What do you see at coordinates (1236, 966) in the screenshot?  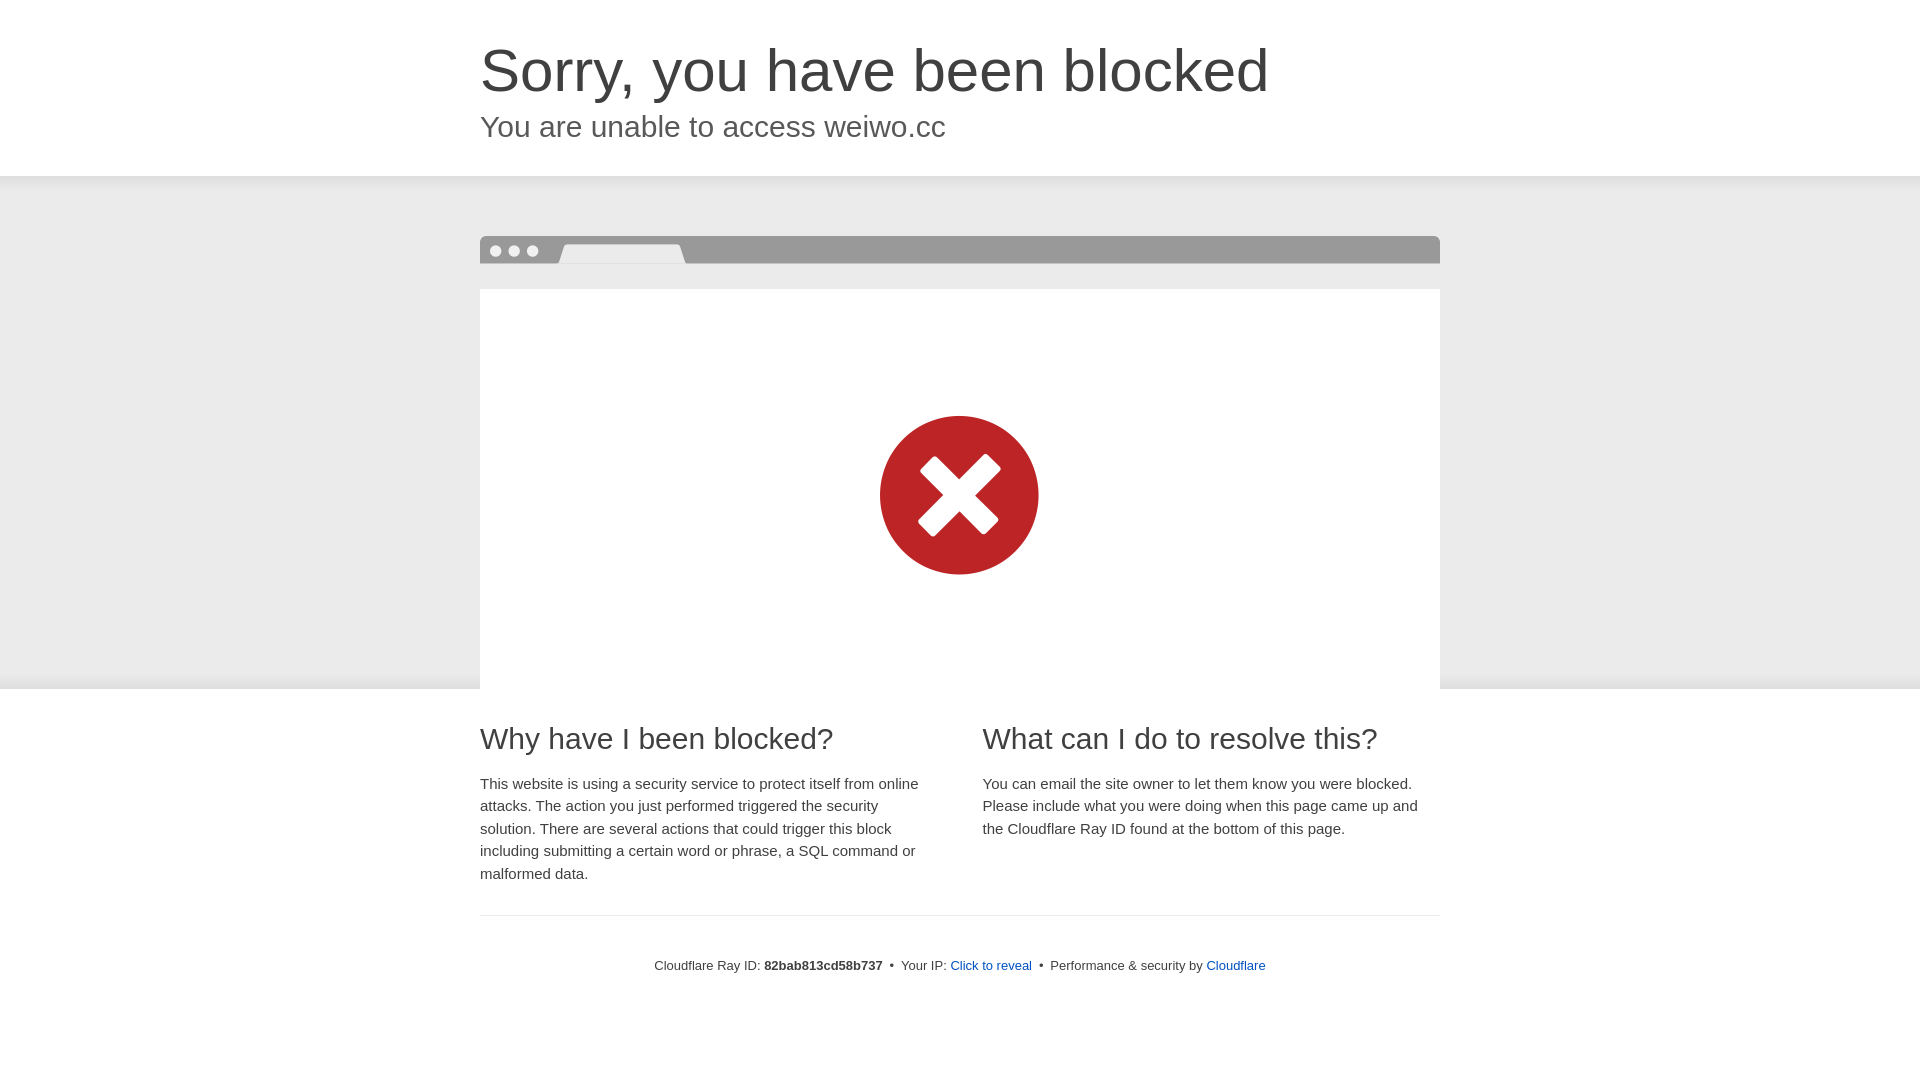 I see `Cloudflare` at bounding box center [1236, 966].